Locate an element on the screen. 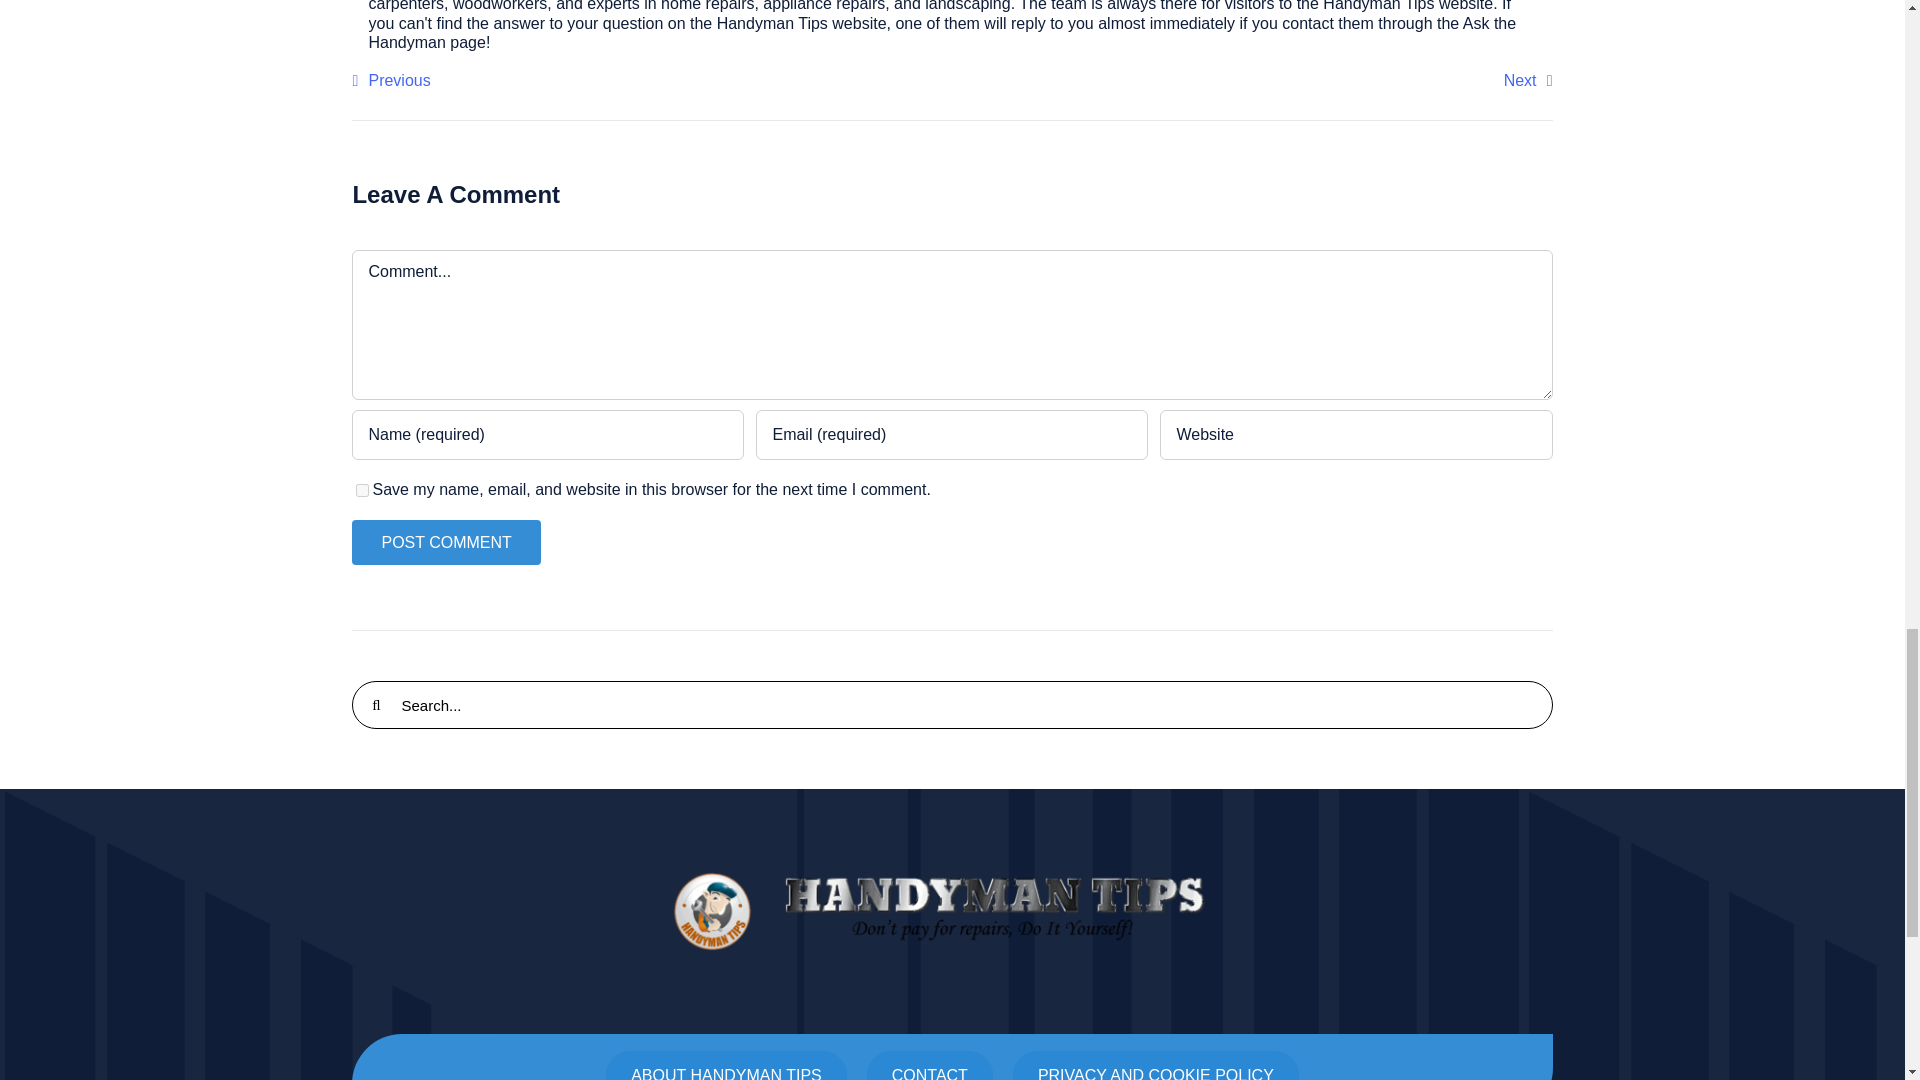  Previous is located at coordinates (390, 80).